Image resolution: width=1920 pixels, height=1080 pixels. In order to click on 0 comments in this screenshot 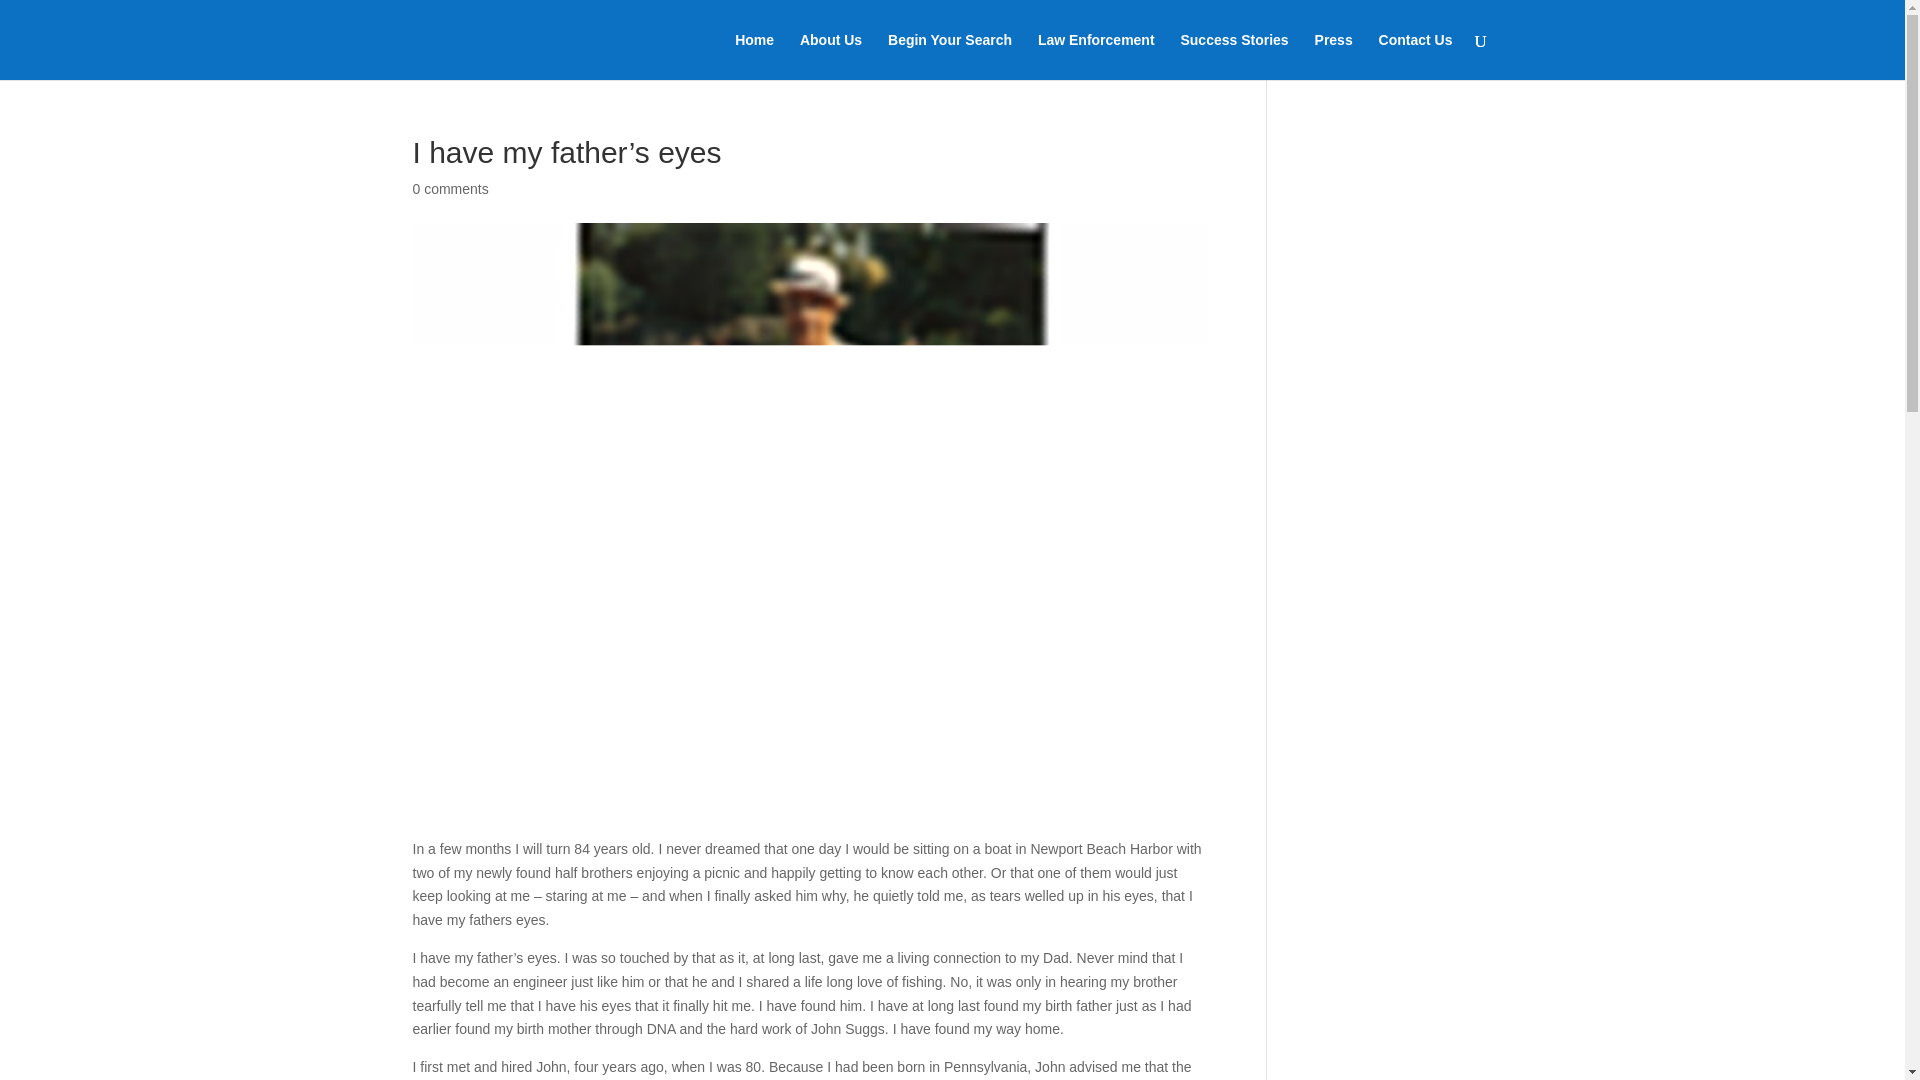, I will do `click(450, 188)`.